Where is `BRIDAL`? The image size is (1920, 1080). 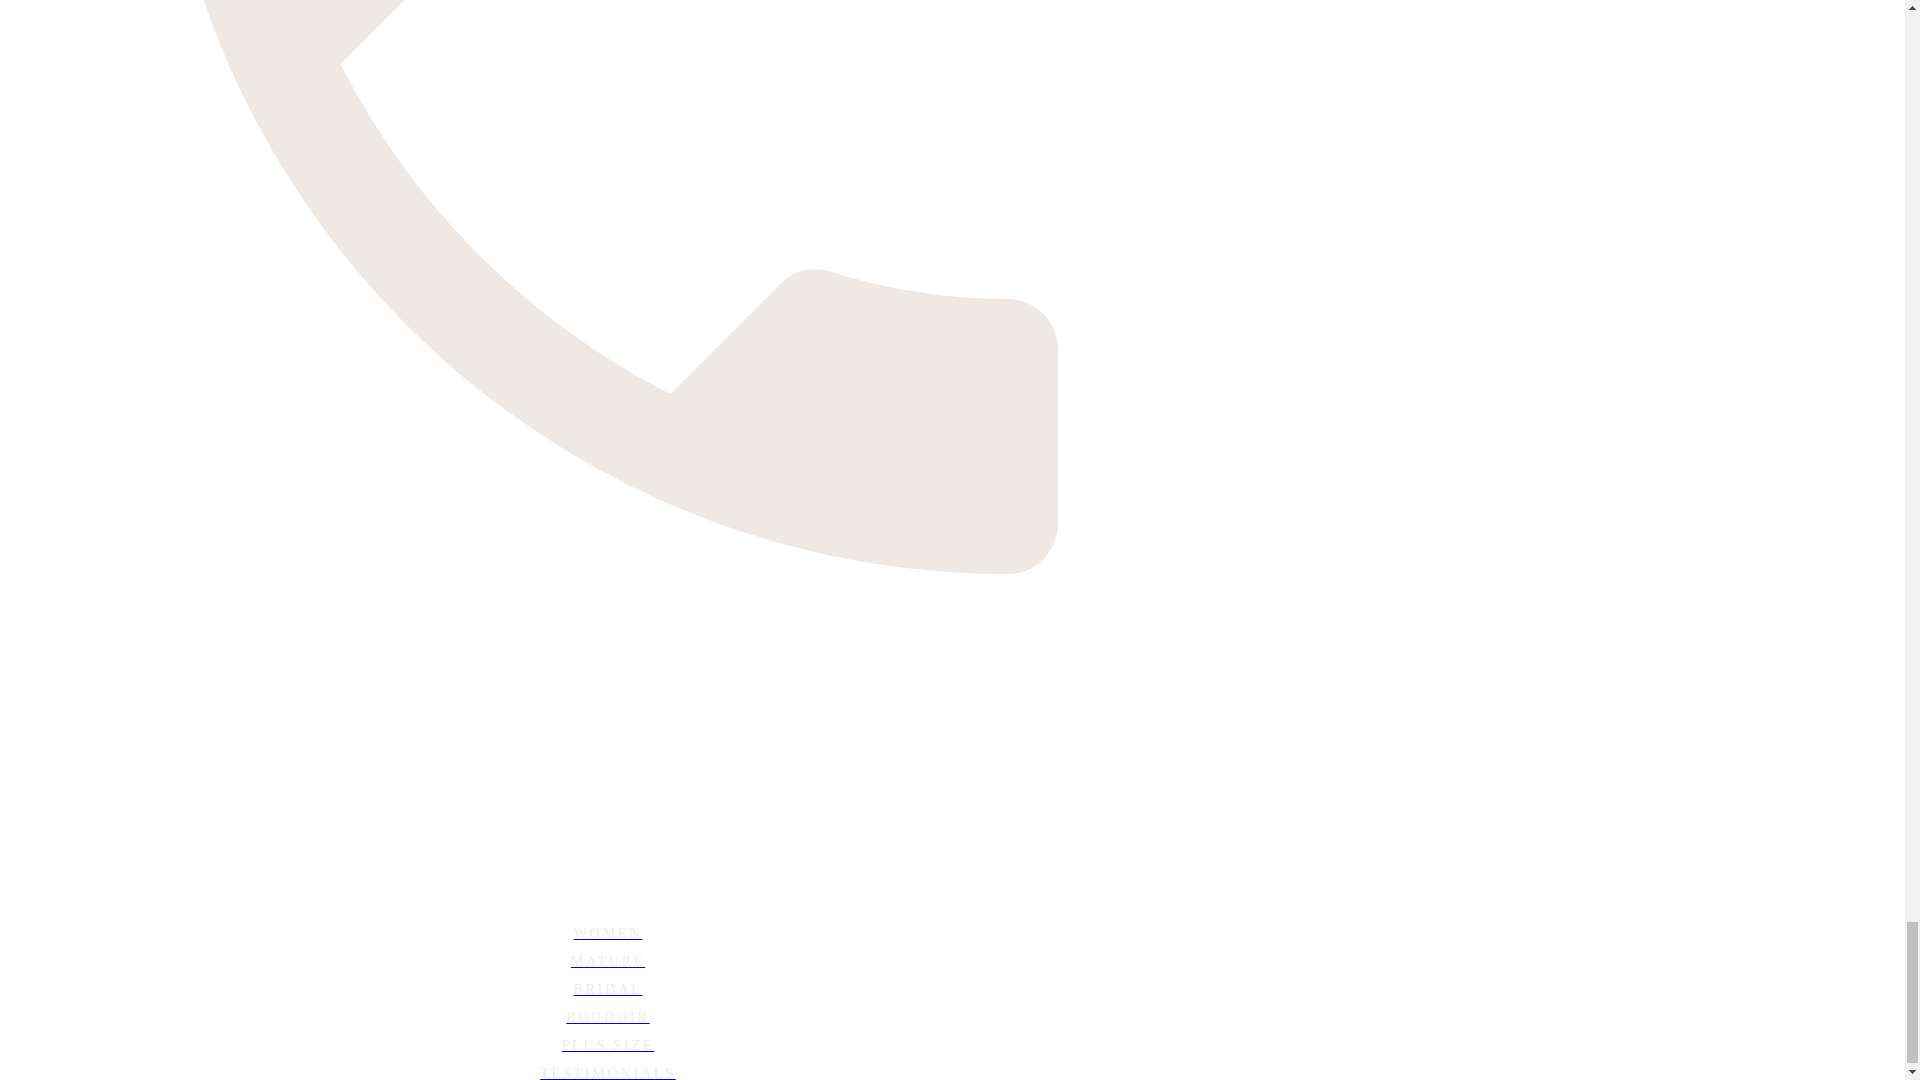 BRIDAL is located at coordinates (607, 990).